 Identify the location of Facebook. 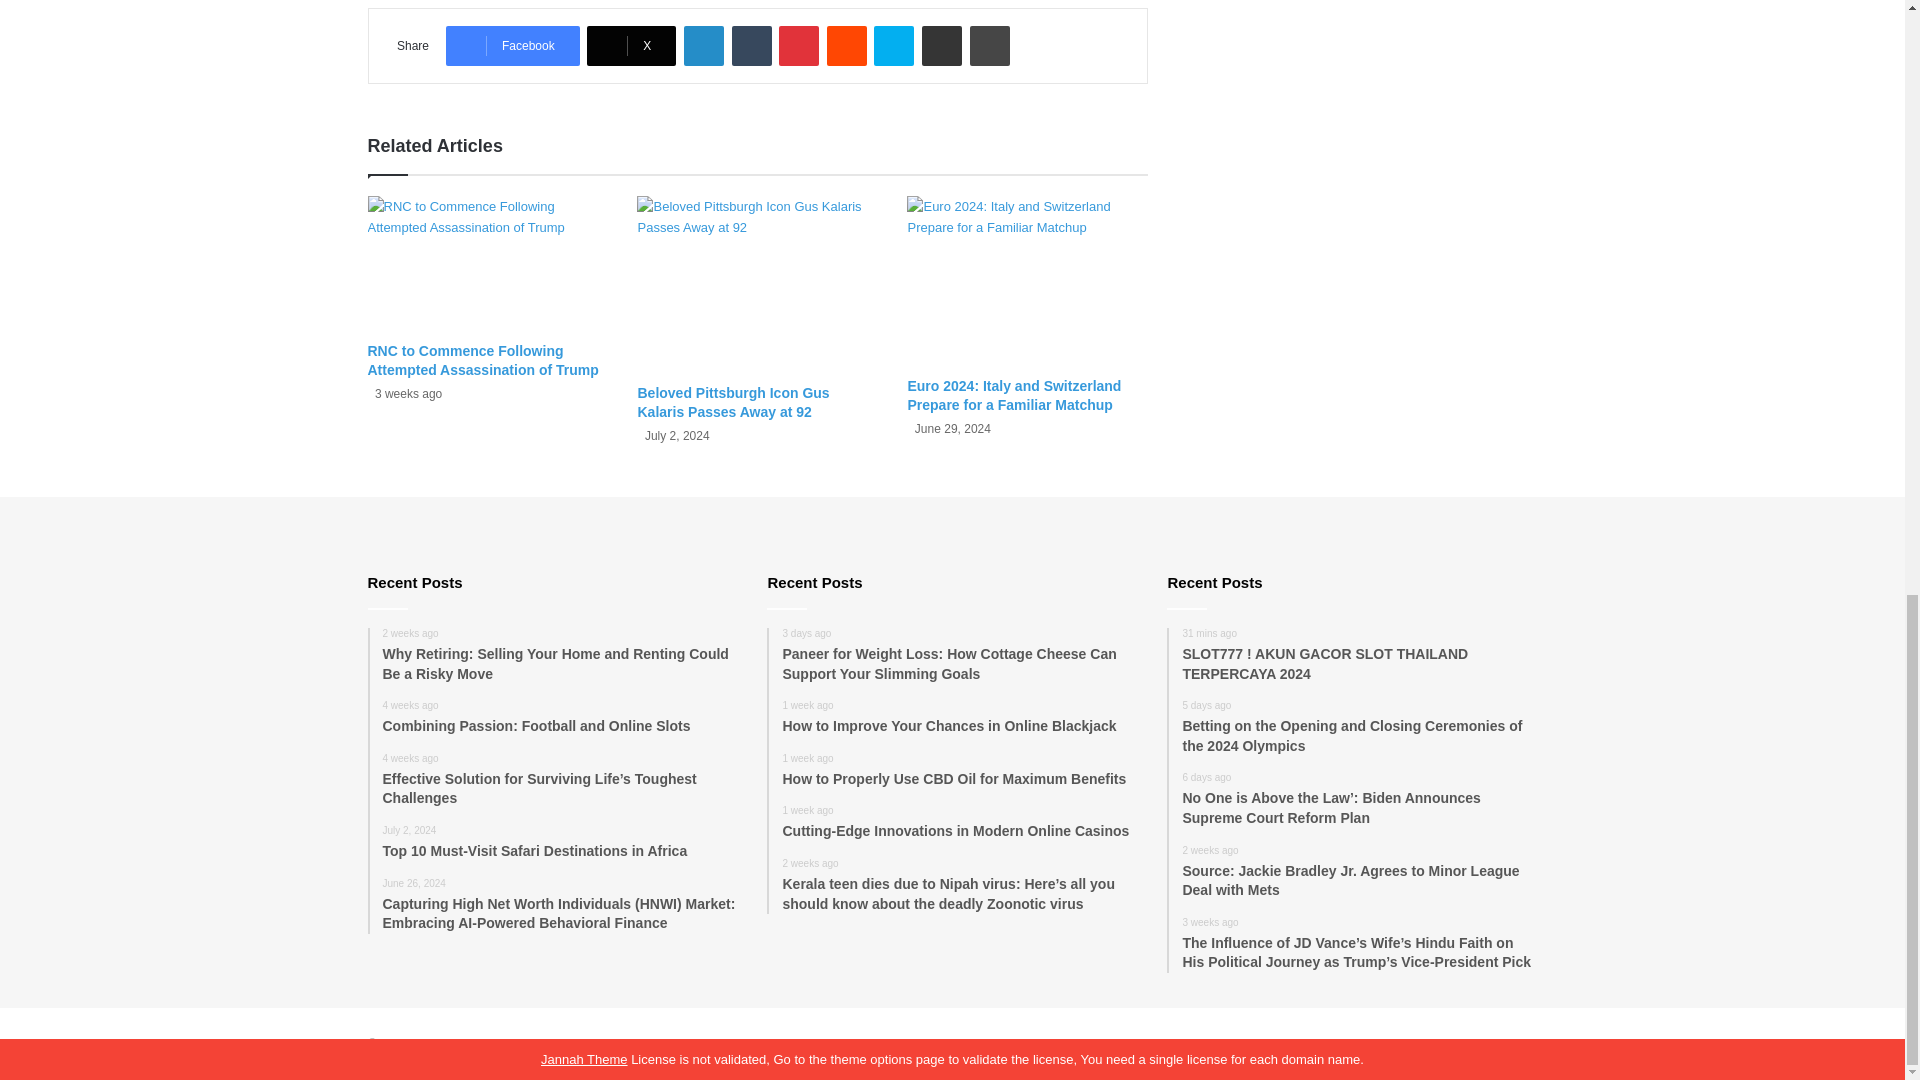
(512, 45).